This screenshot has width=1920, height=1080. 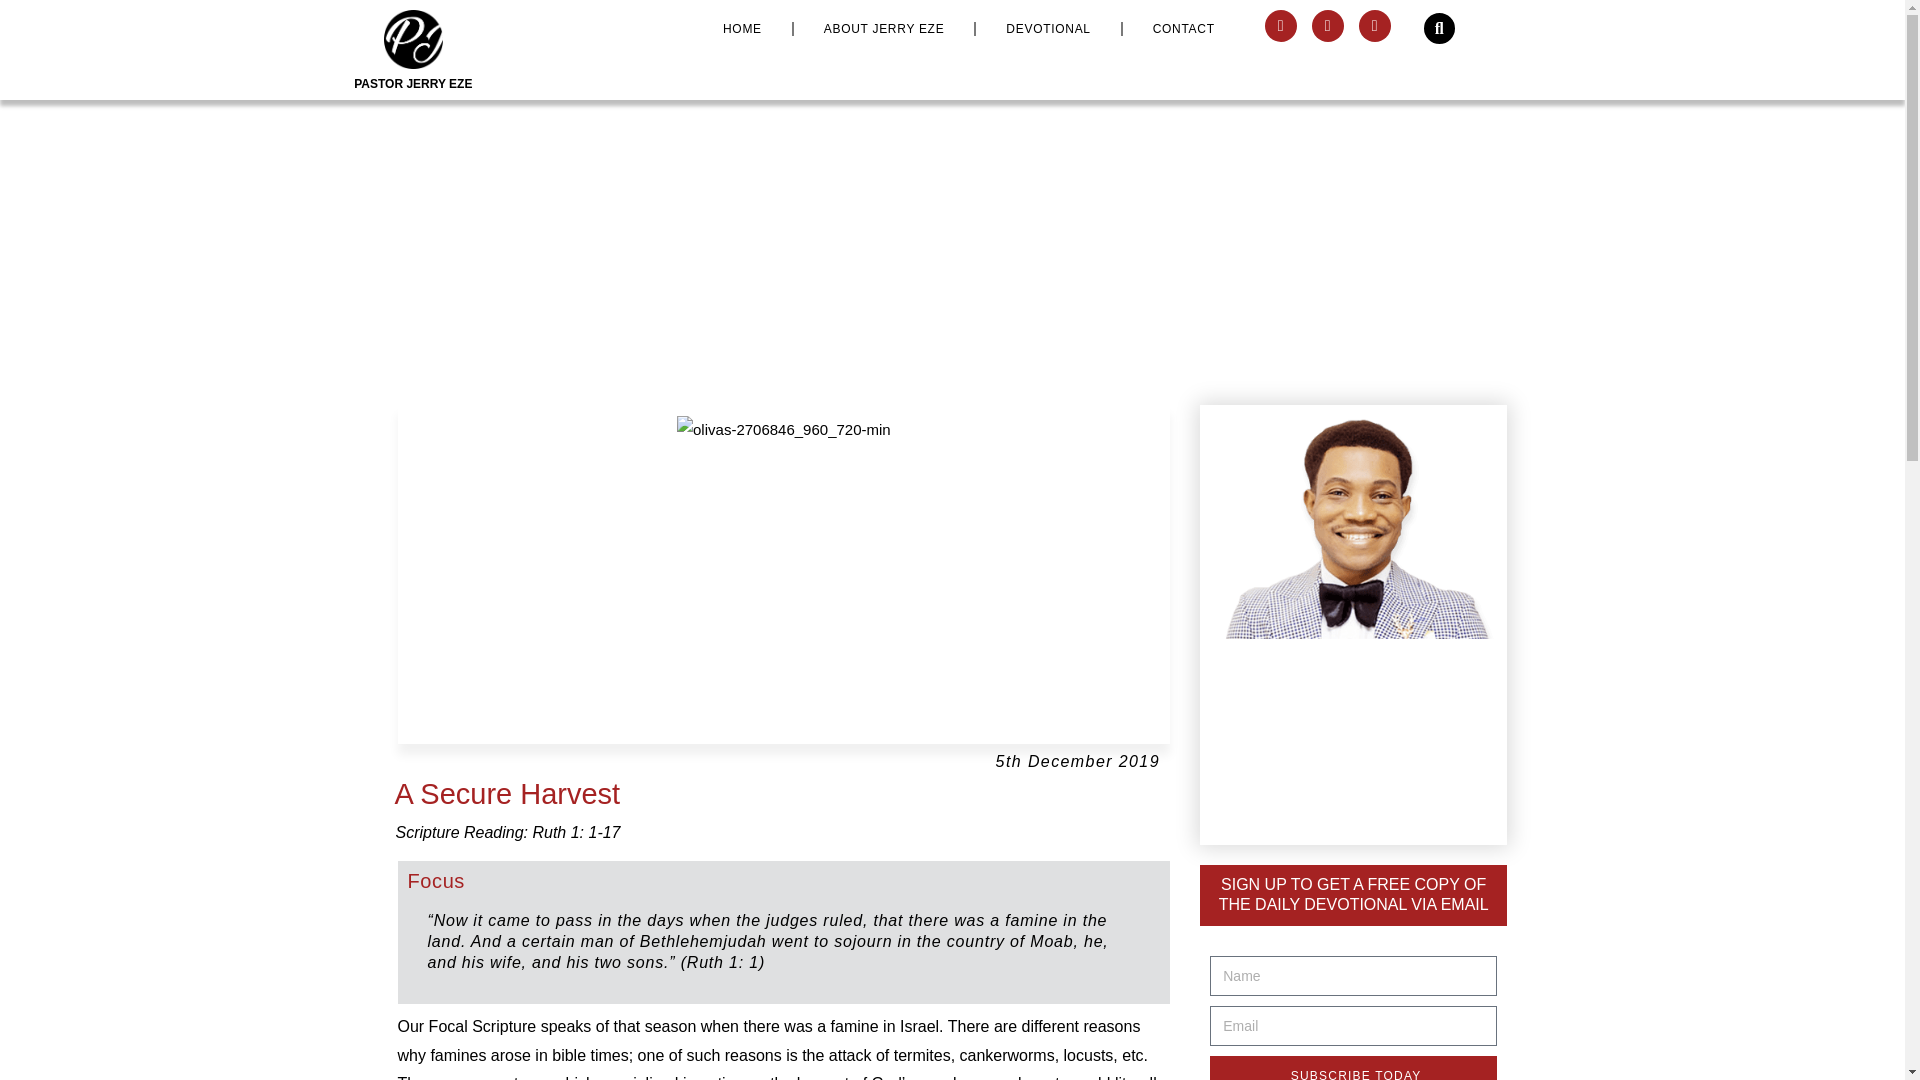 I want to click on PASTOR JERRY EZE, so click(x=412, y=83).